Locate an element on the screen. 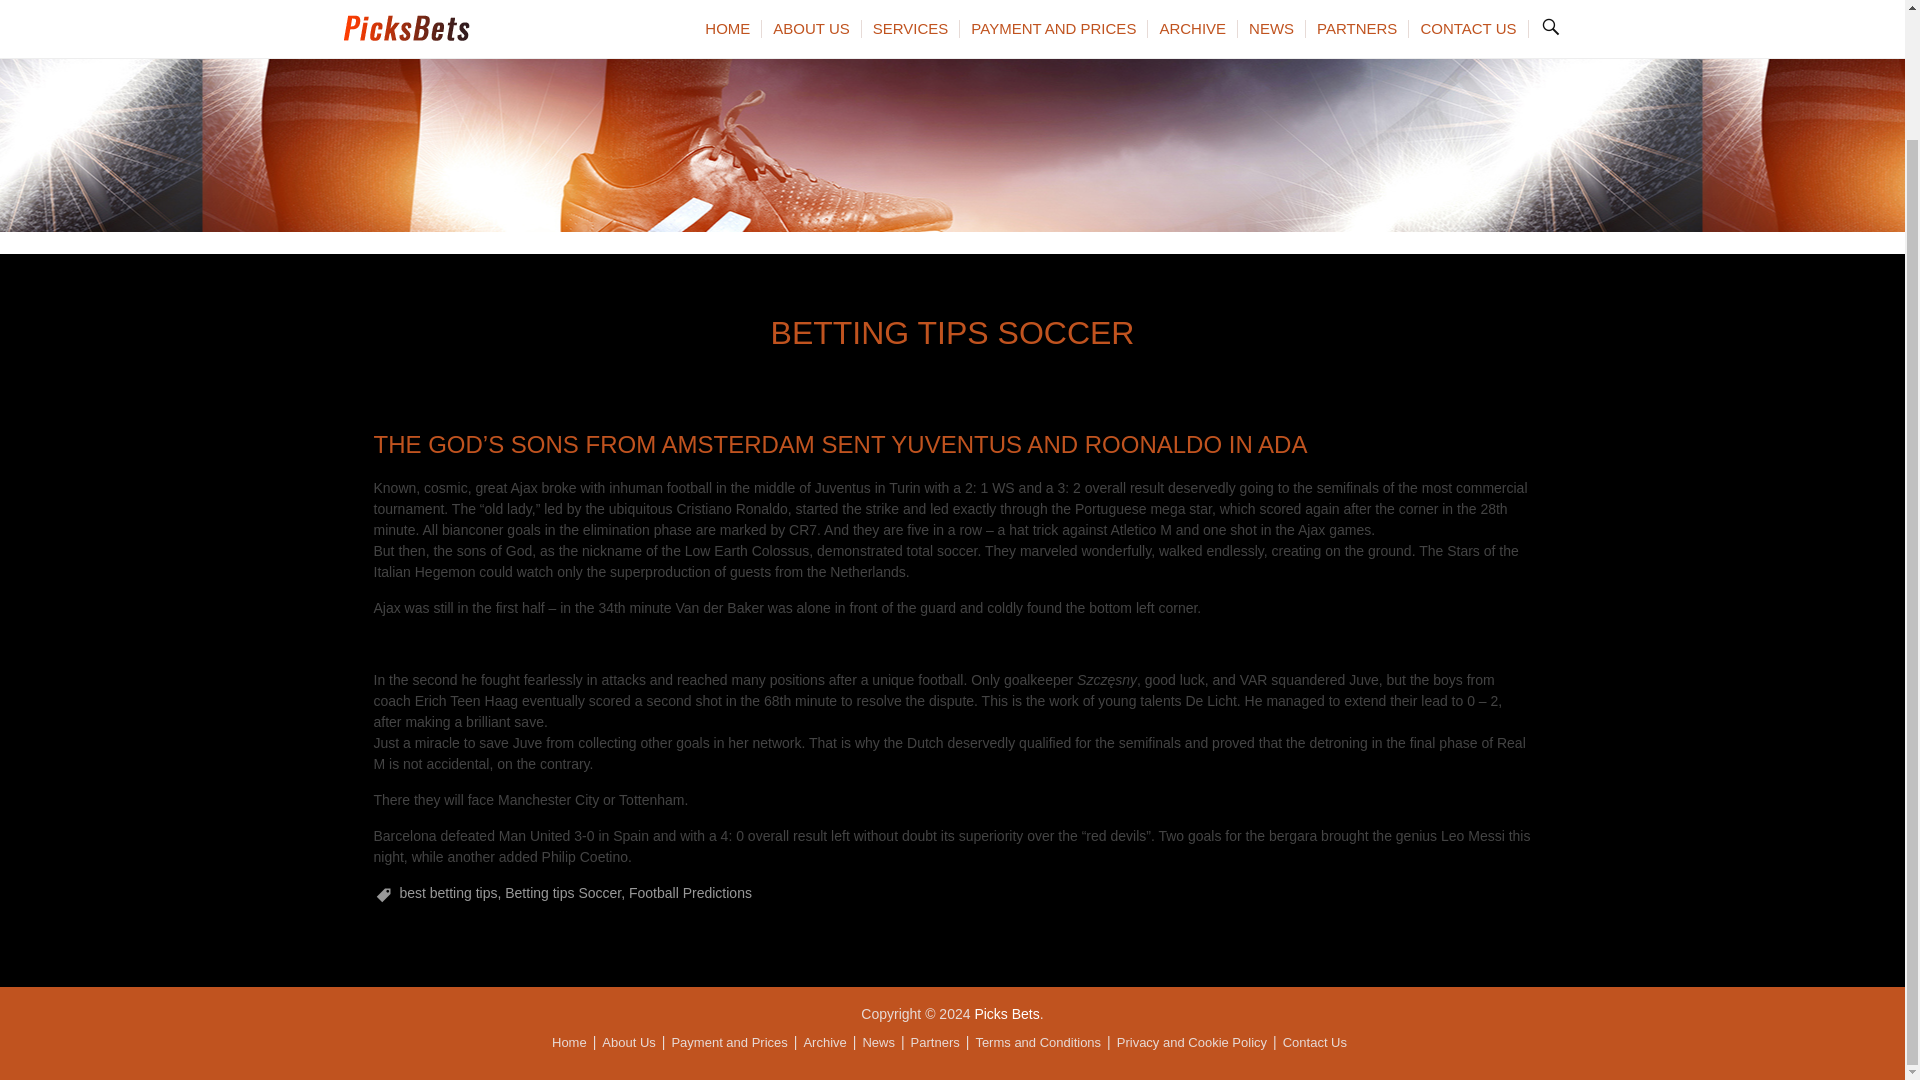 The height and width of the screenshot is (1080, 1920). Partners is located at coordinates (935, 1042).